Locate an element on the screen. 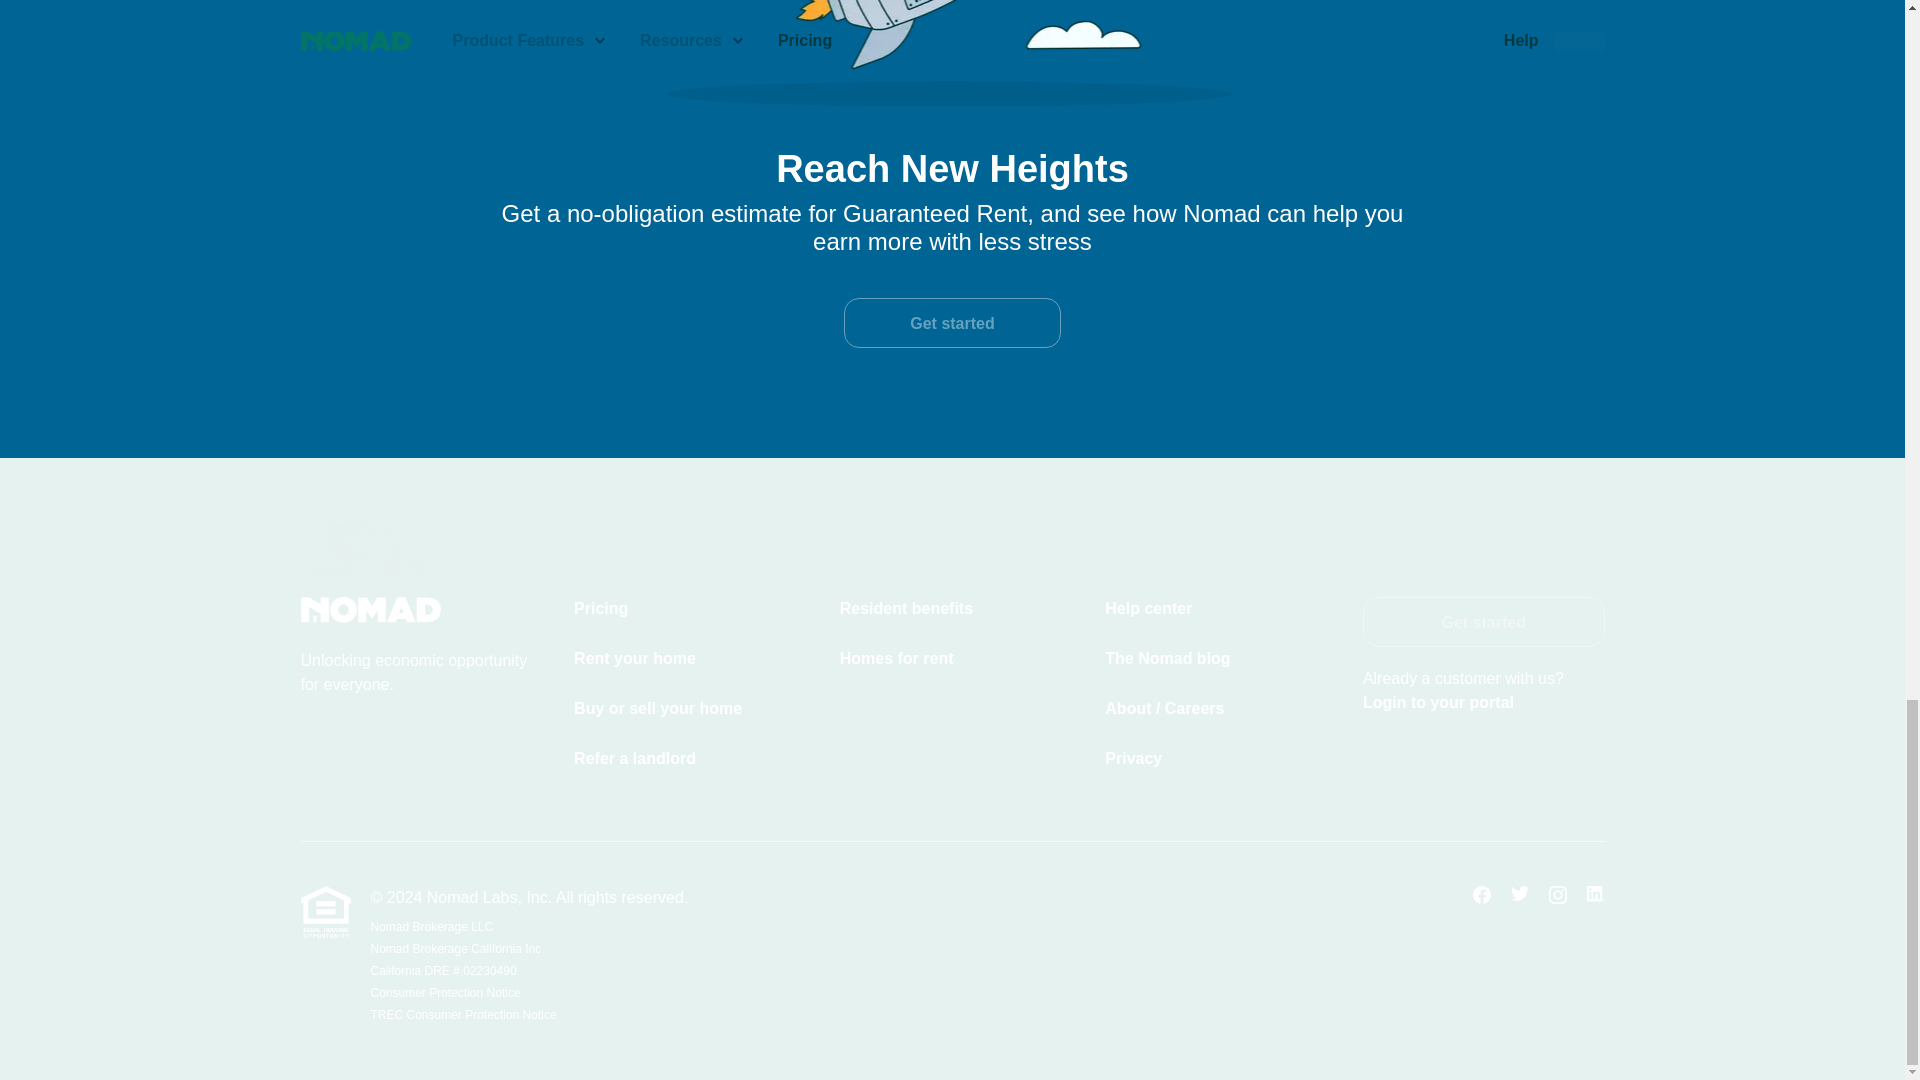 Image resolution: width=1920 pixels, height=1080 pixels. Buy or sell your home is located at coordinates (687, 708).